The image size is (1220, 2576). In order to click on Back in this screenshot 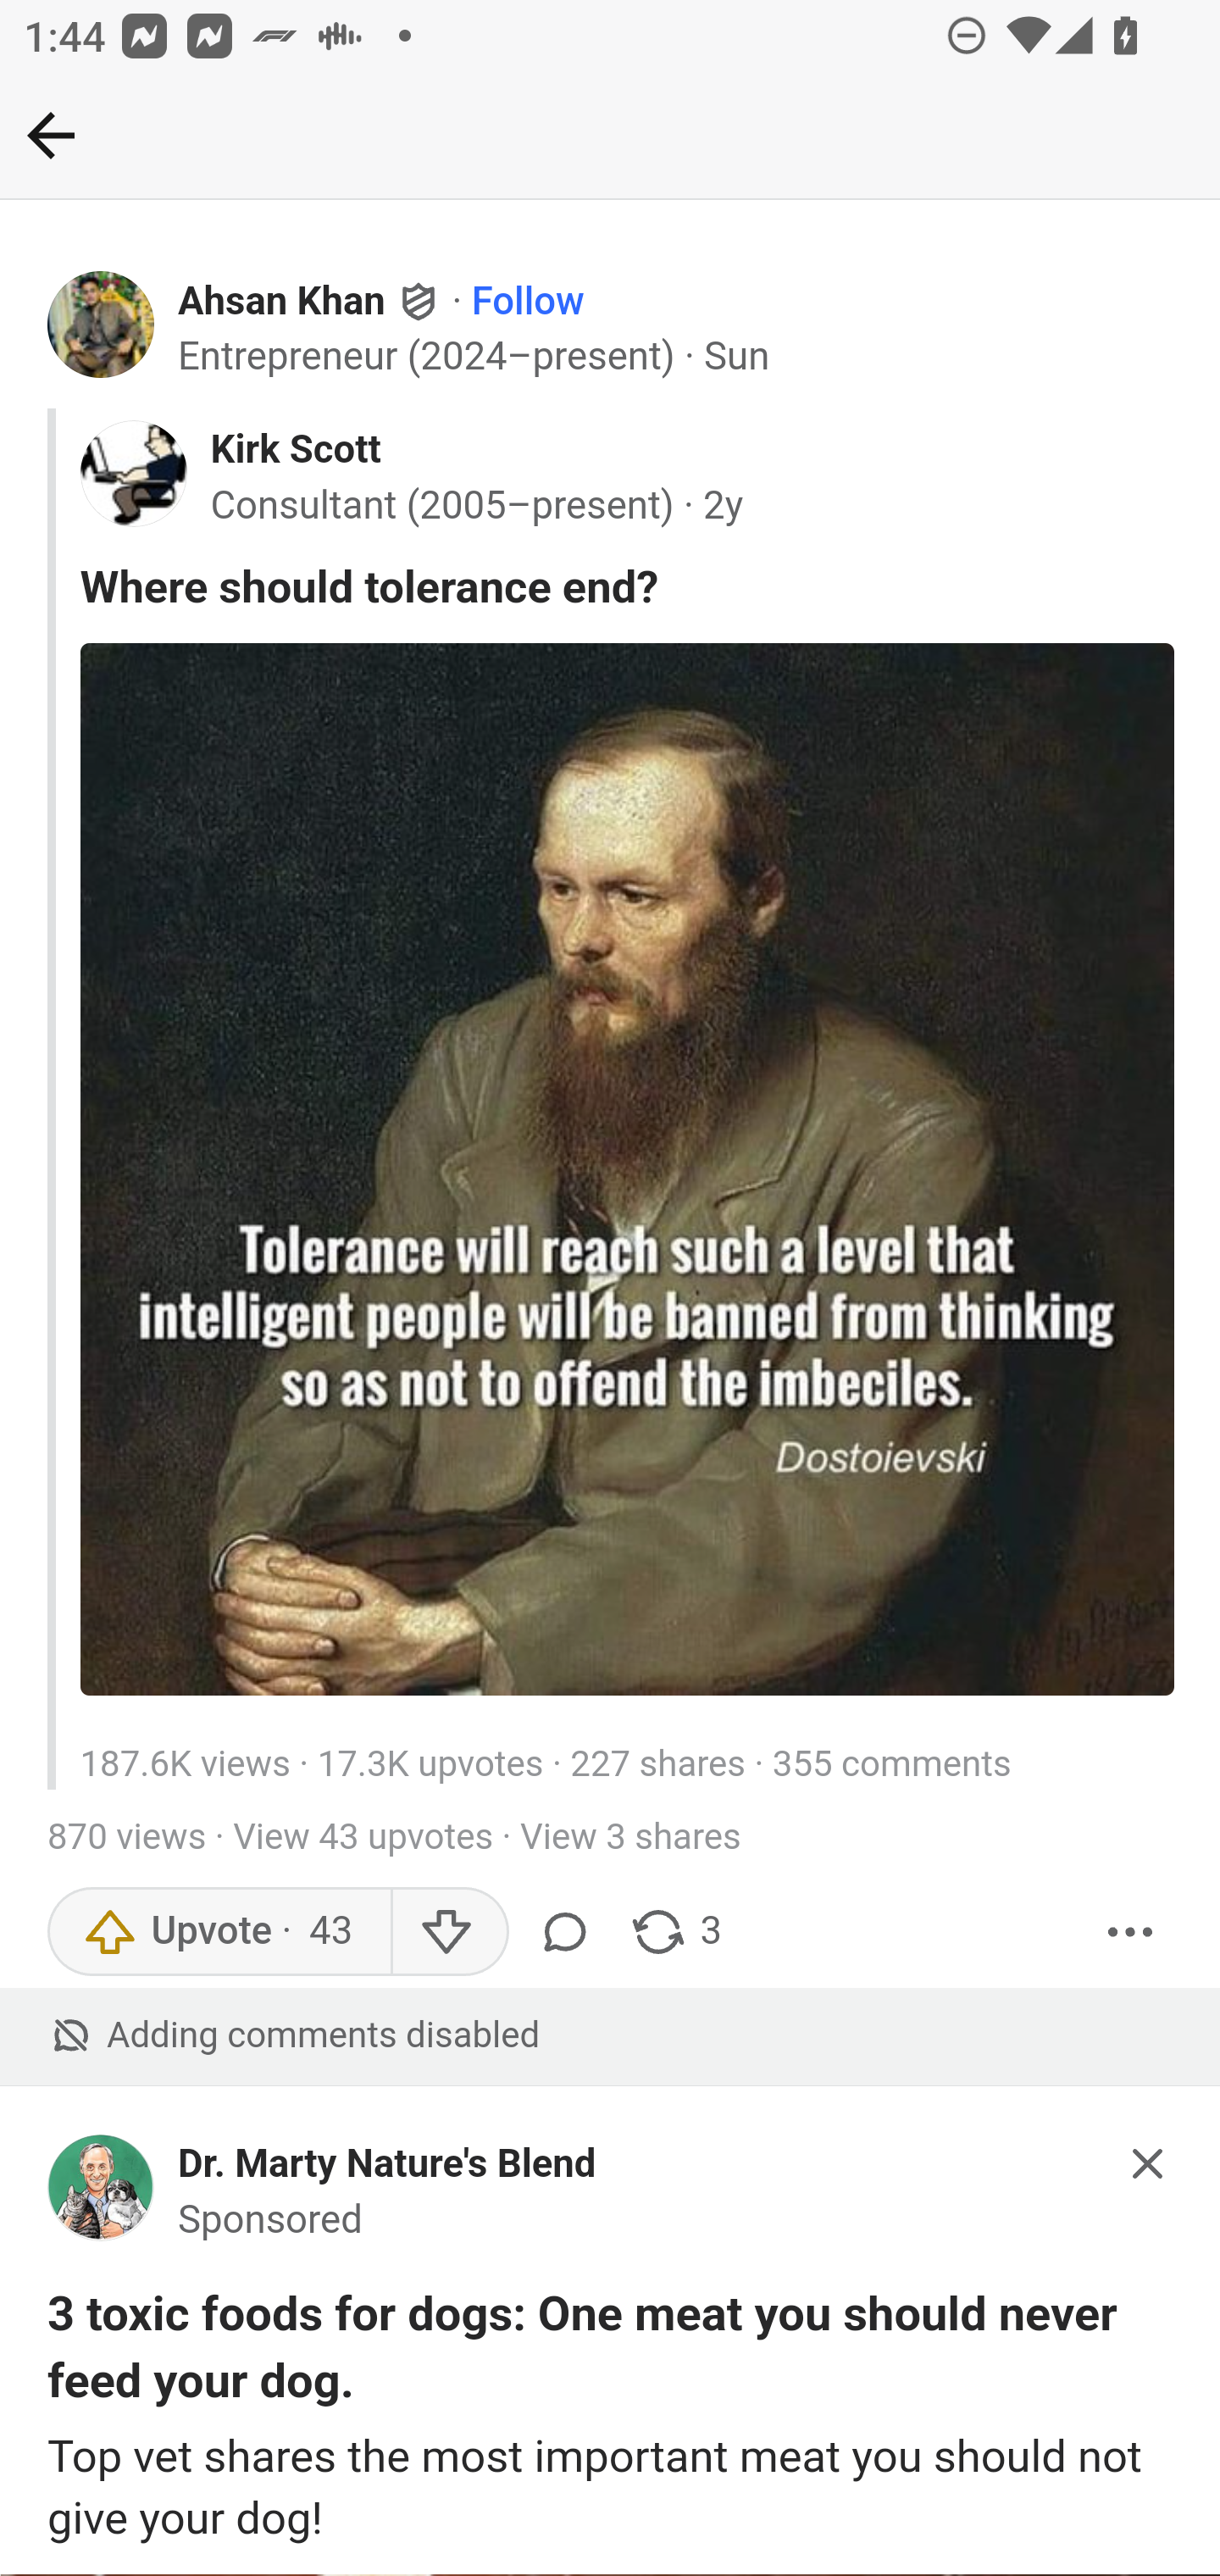, I will do `click(51, 135)`.